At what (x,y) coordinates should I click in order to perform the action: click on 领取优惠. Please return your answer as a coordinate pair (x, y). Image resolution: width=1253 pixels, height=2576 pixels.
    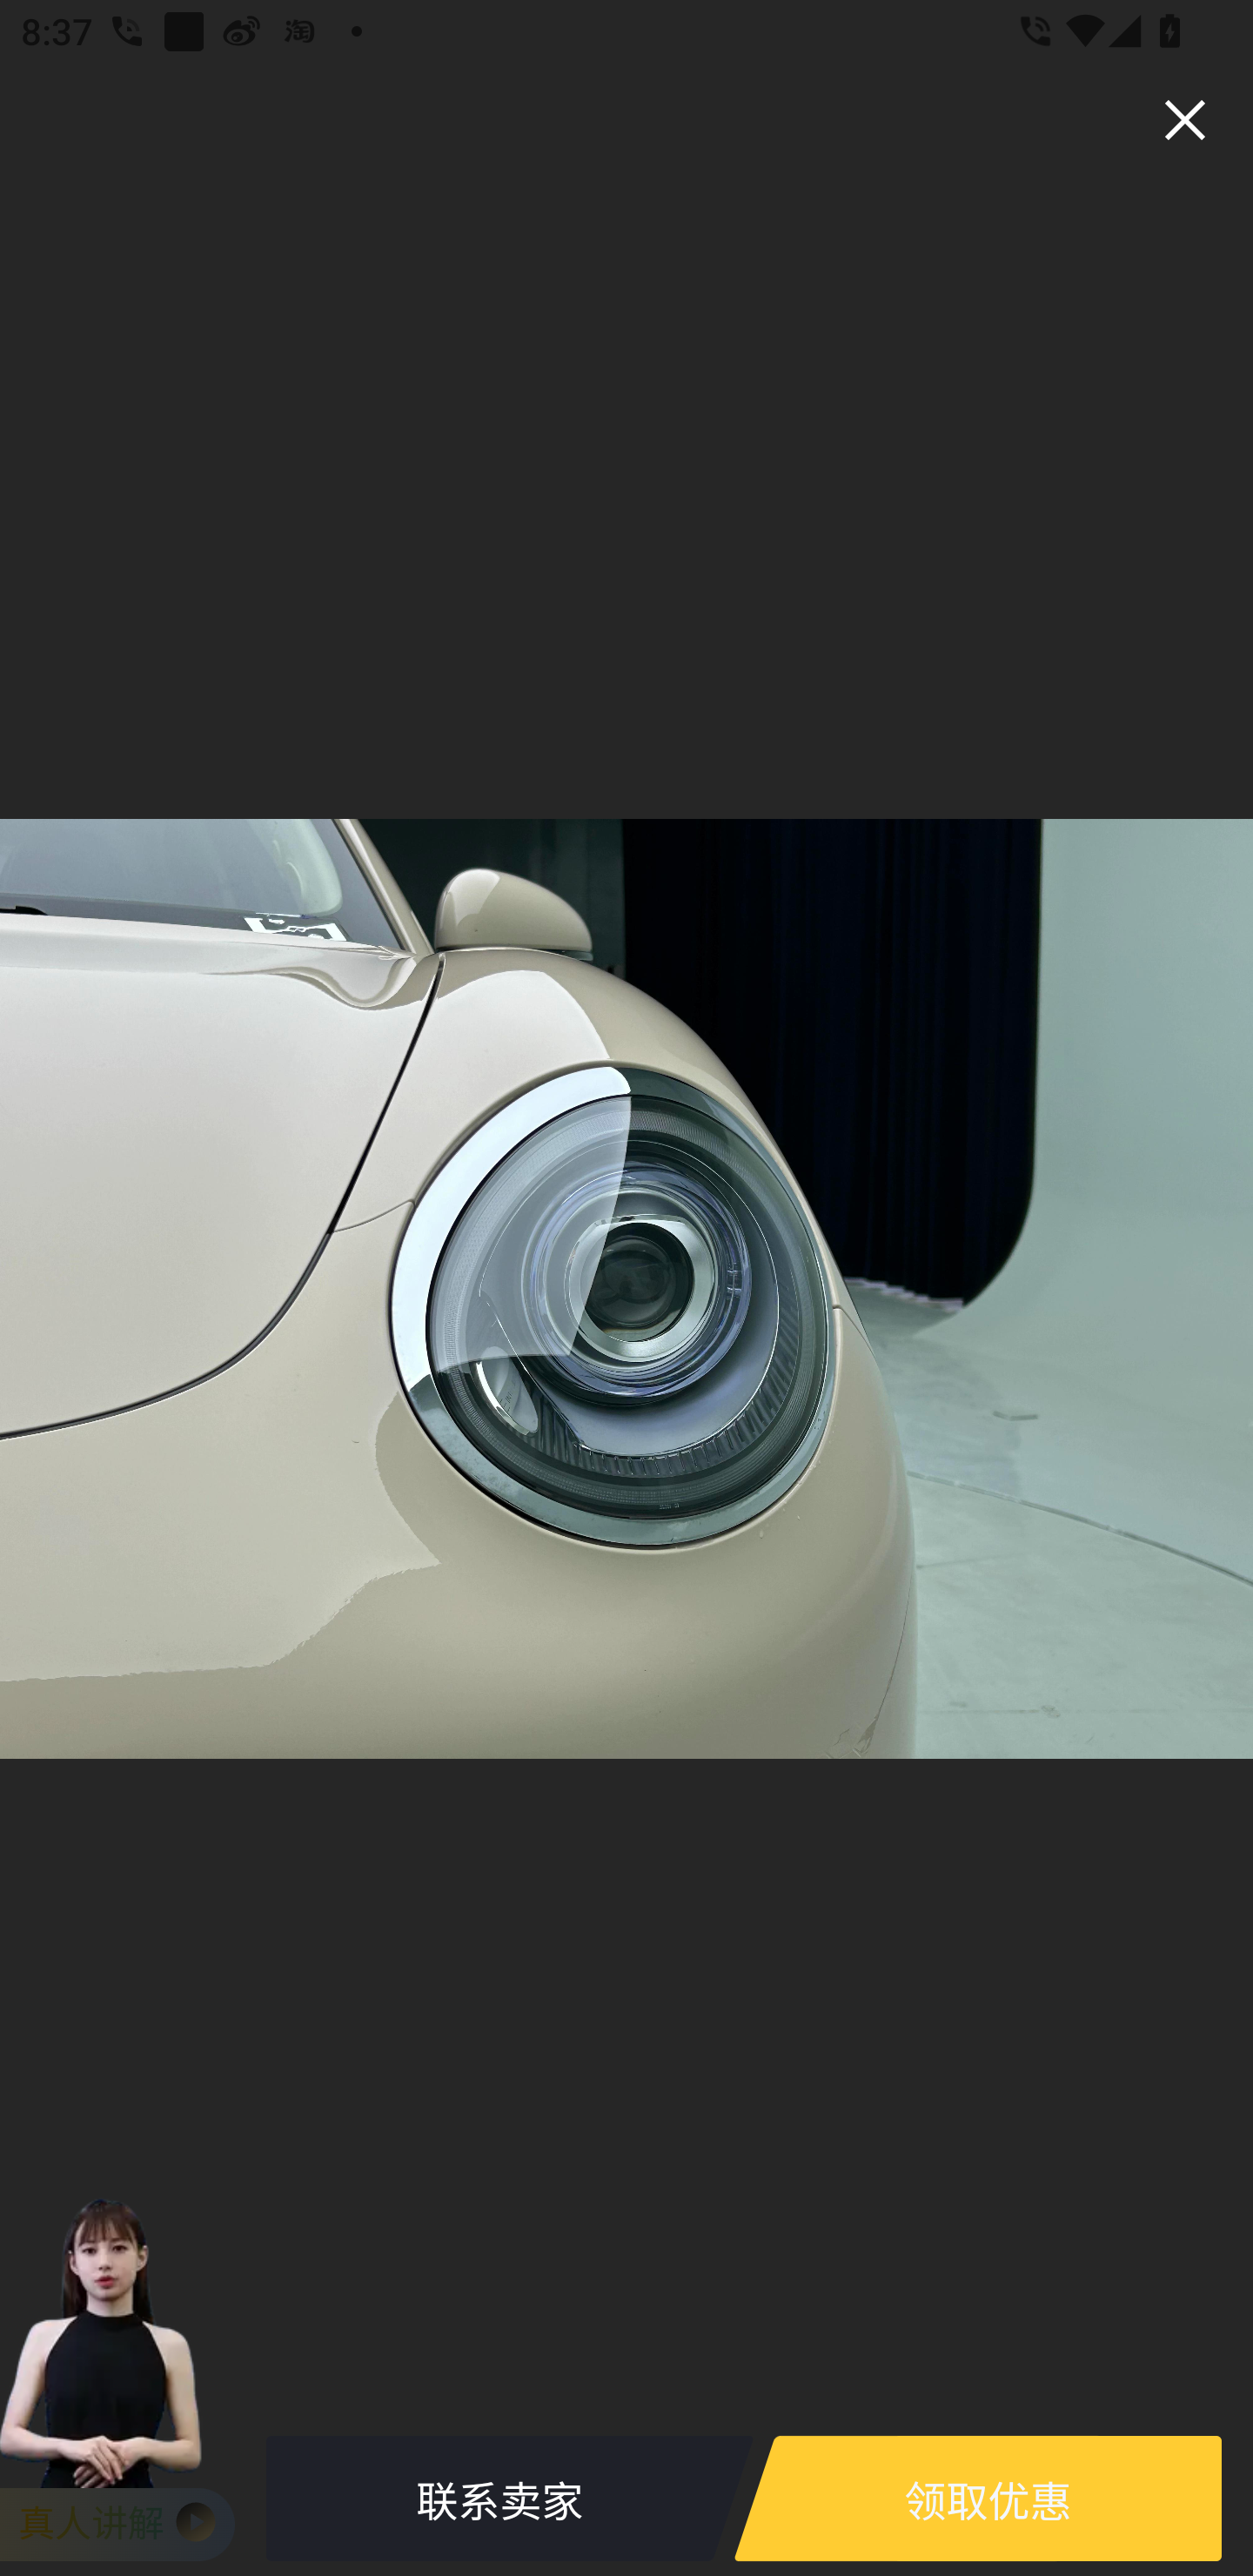
    Looking at the image, I should click on (988, 2499).